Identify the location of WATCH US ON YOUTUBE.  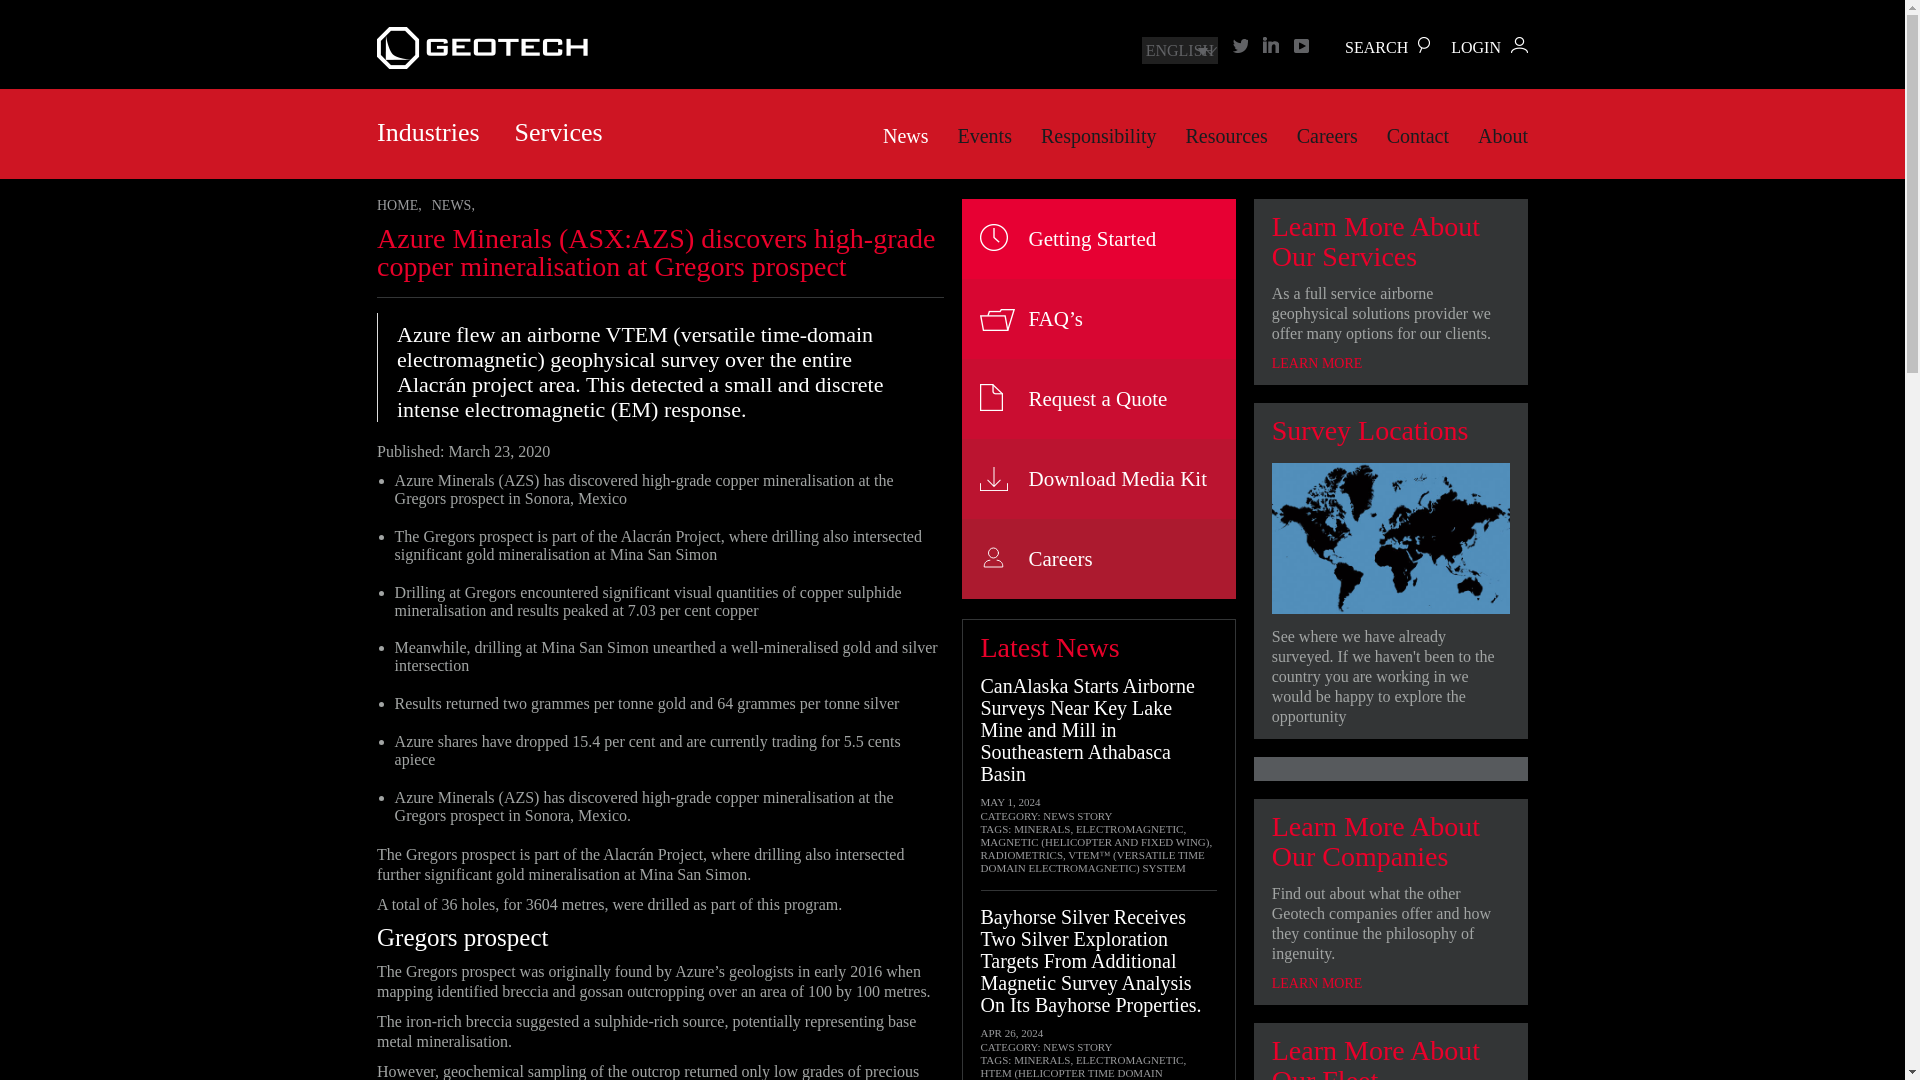
(1302, 44).